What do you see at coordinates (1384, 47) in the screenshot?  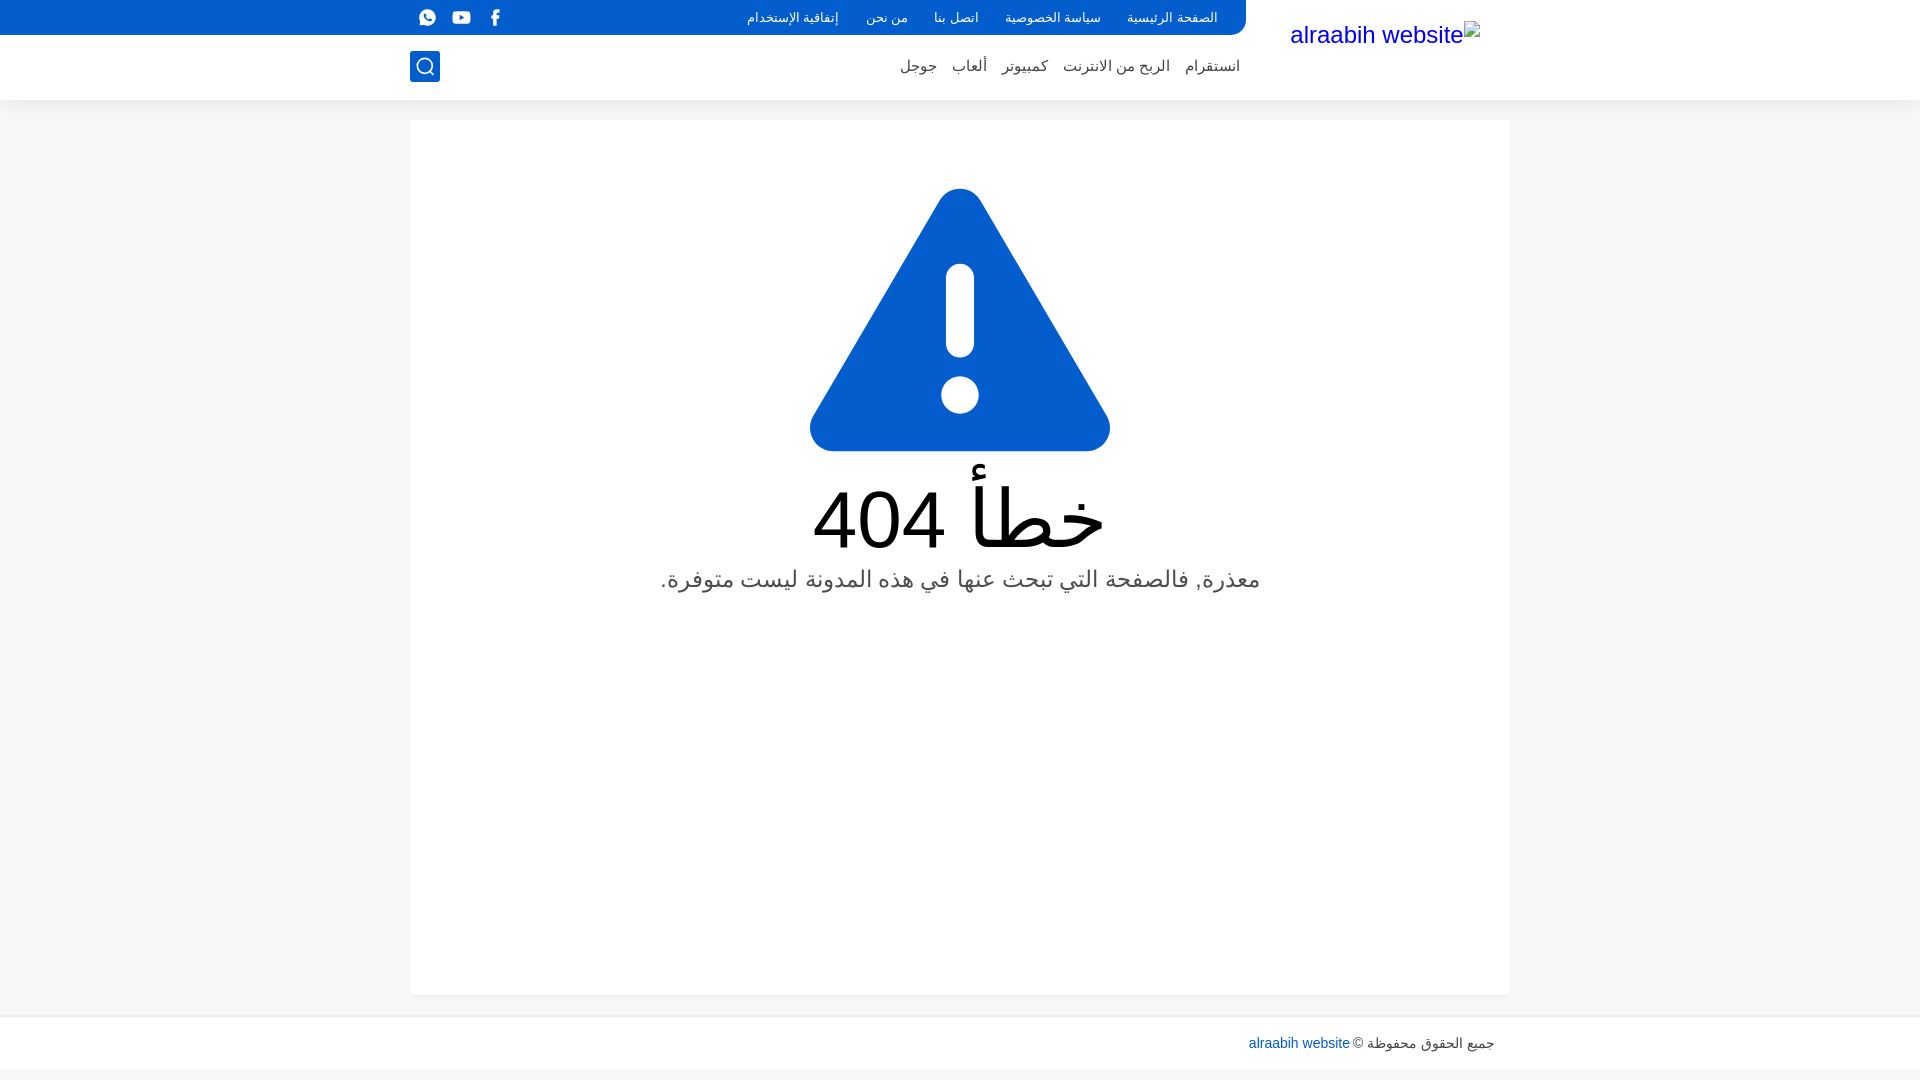 I see `alraabih website` at bounding box center [1384, 47].